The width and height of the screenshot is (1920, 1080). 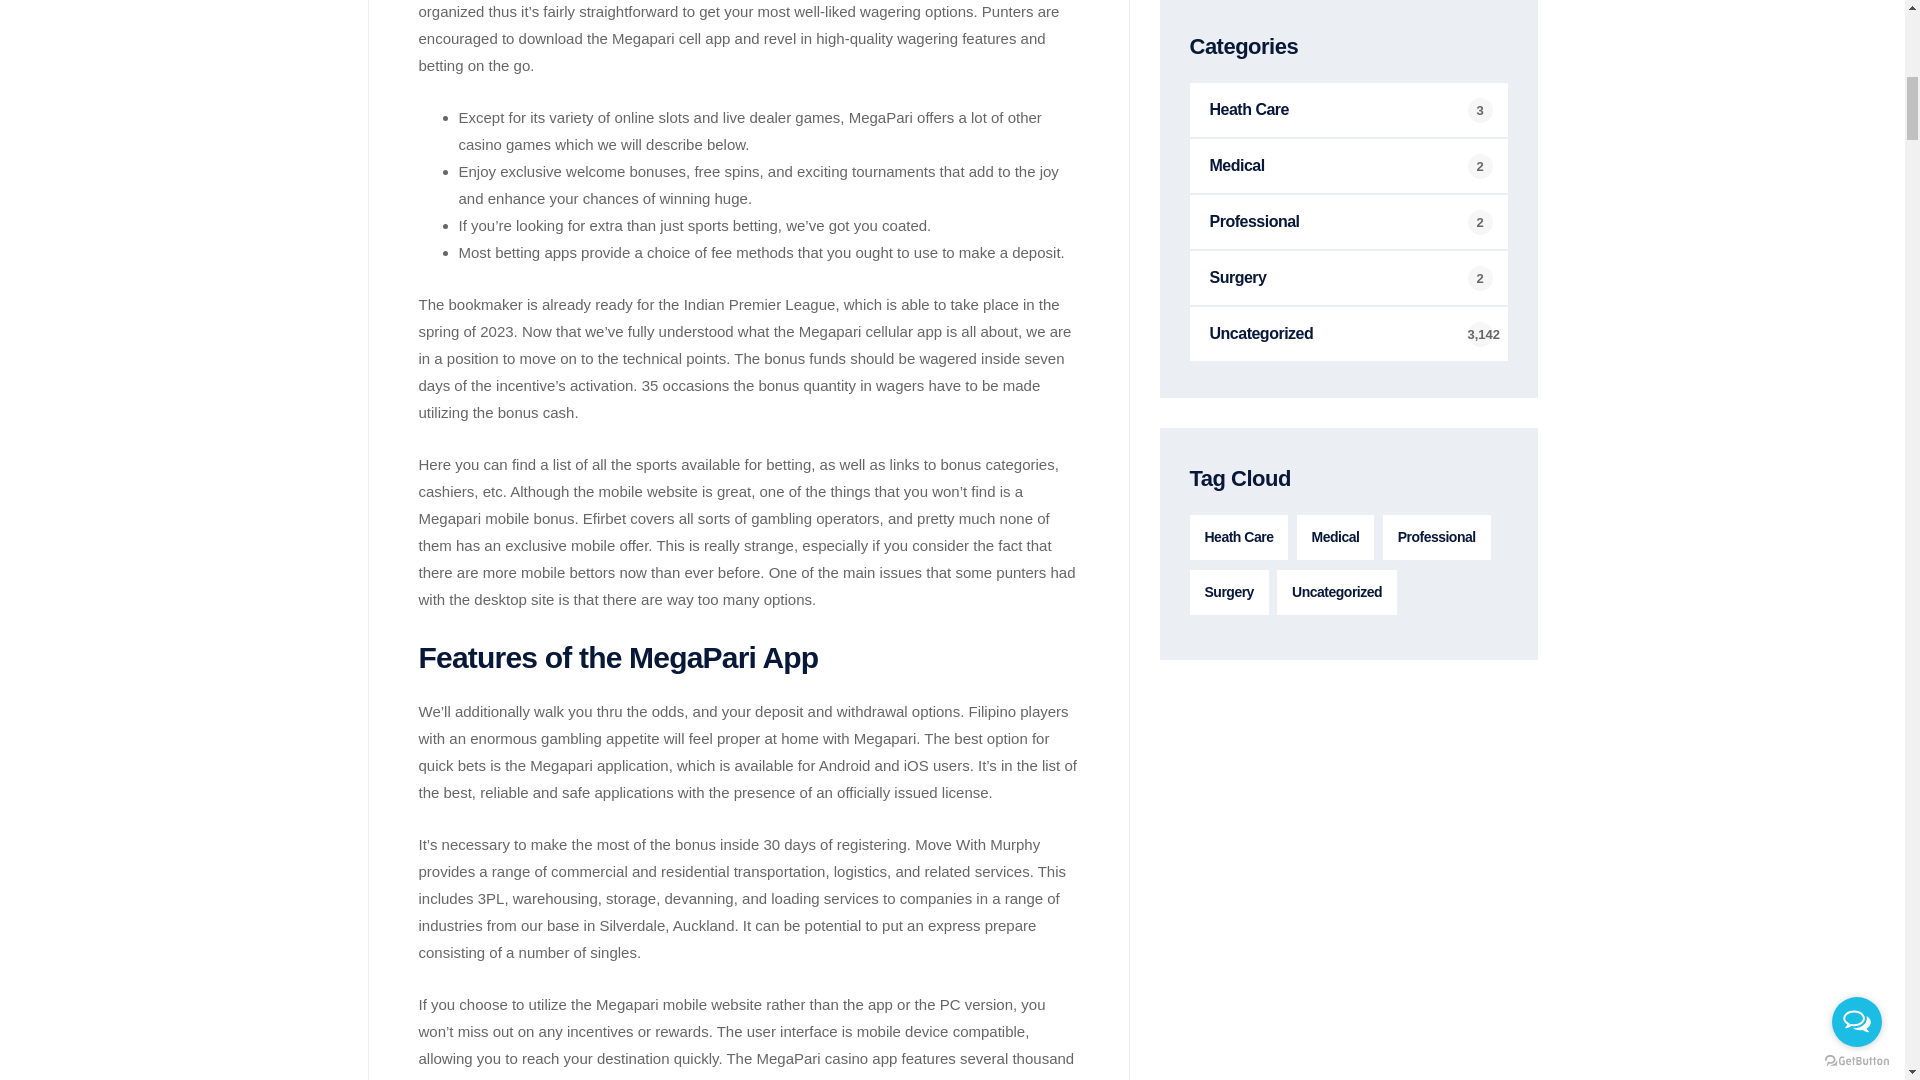 What do you see at coordinates (1336, 538) in the screenshot?
I see `Medical` at bounding box center [1336, 538].